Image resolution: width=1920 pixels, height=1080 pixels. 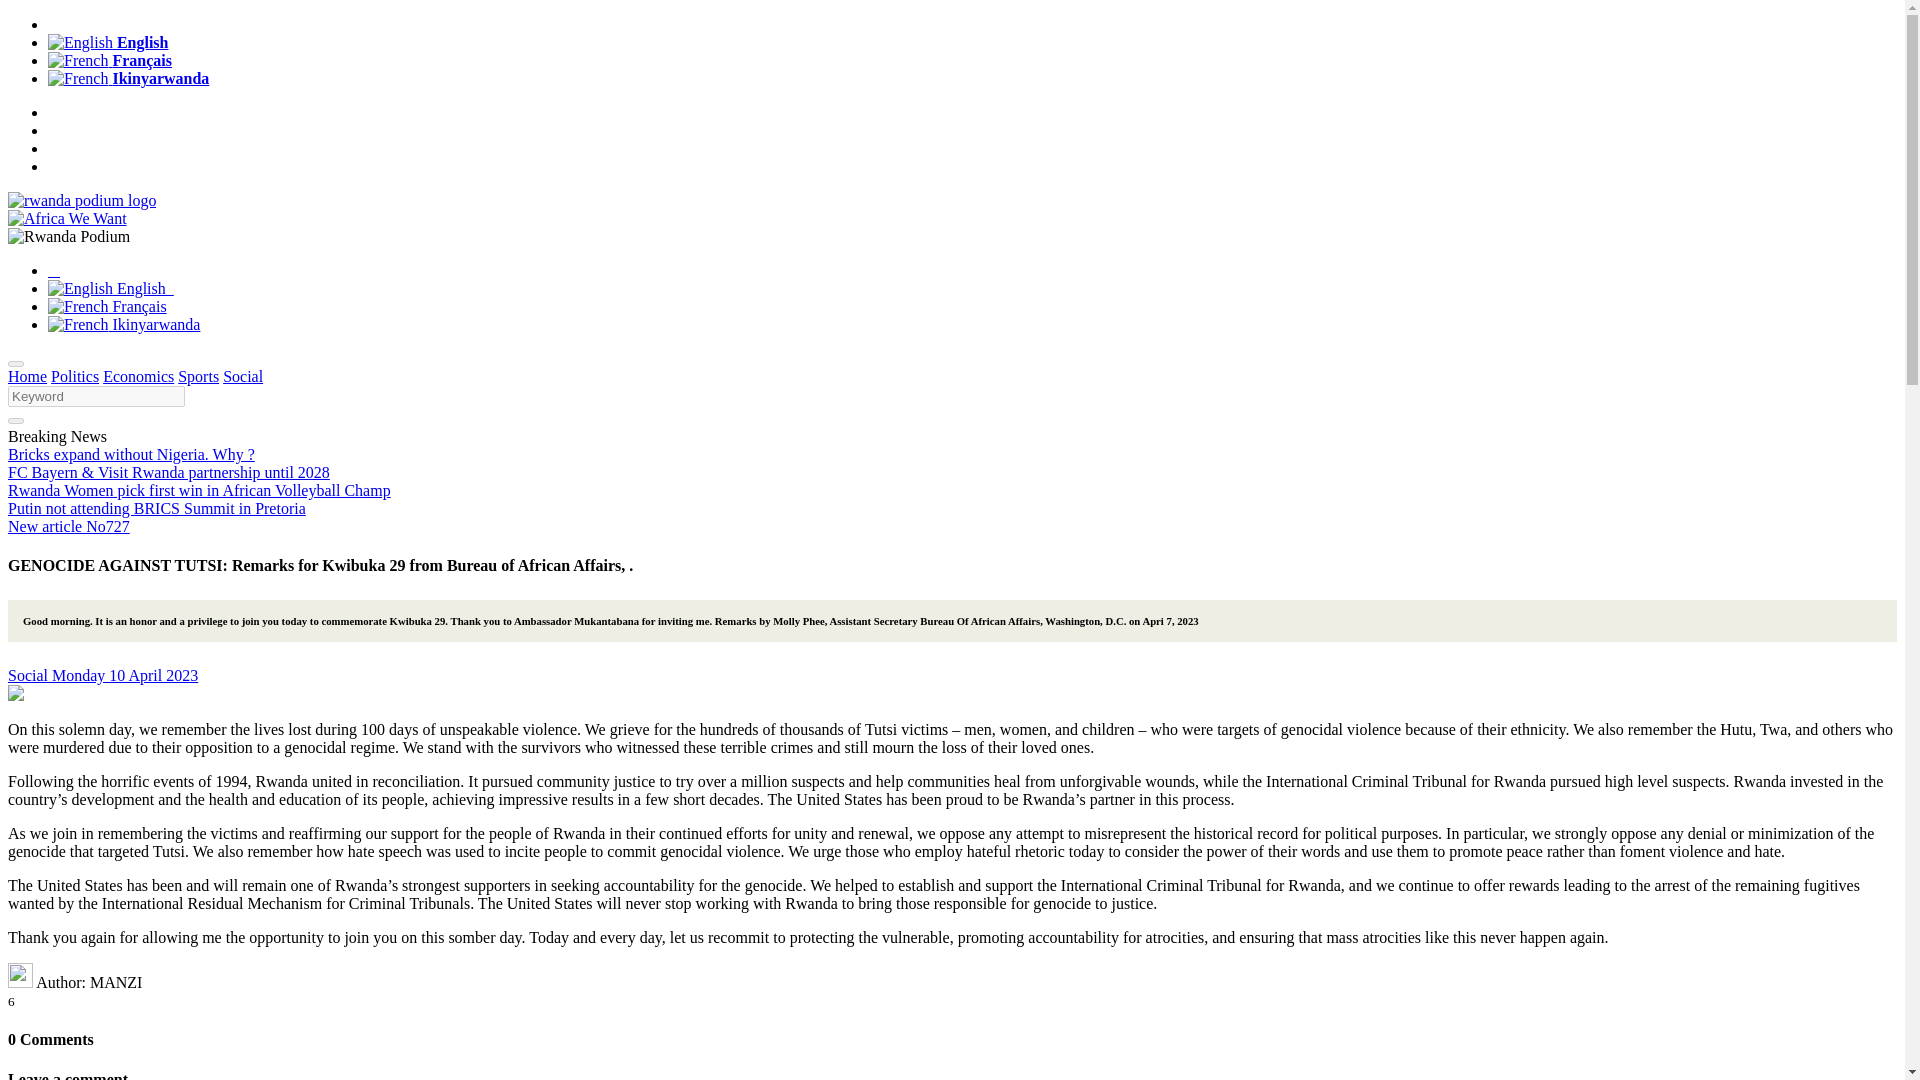 I want to click on Economics, so click(x=138, y=376).